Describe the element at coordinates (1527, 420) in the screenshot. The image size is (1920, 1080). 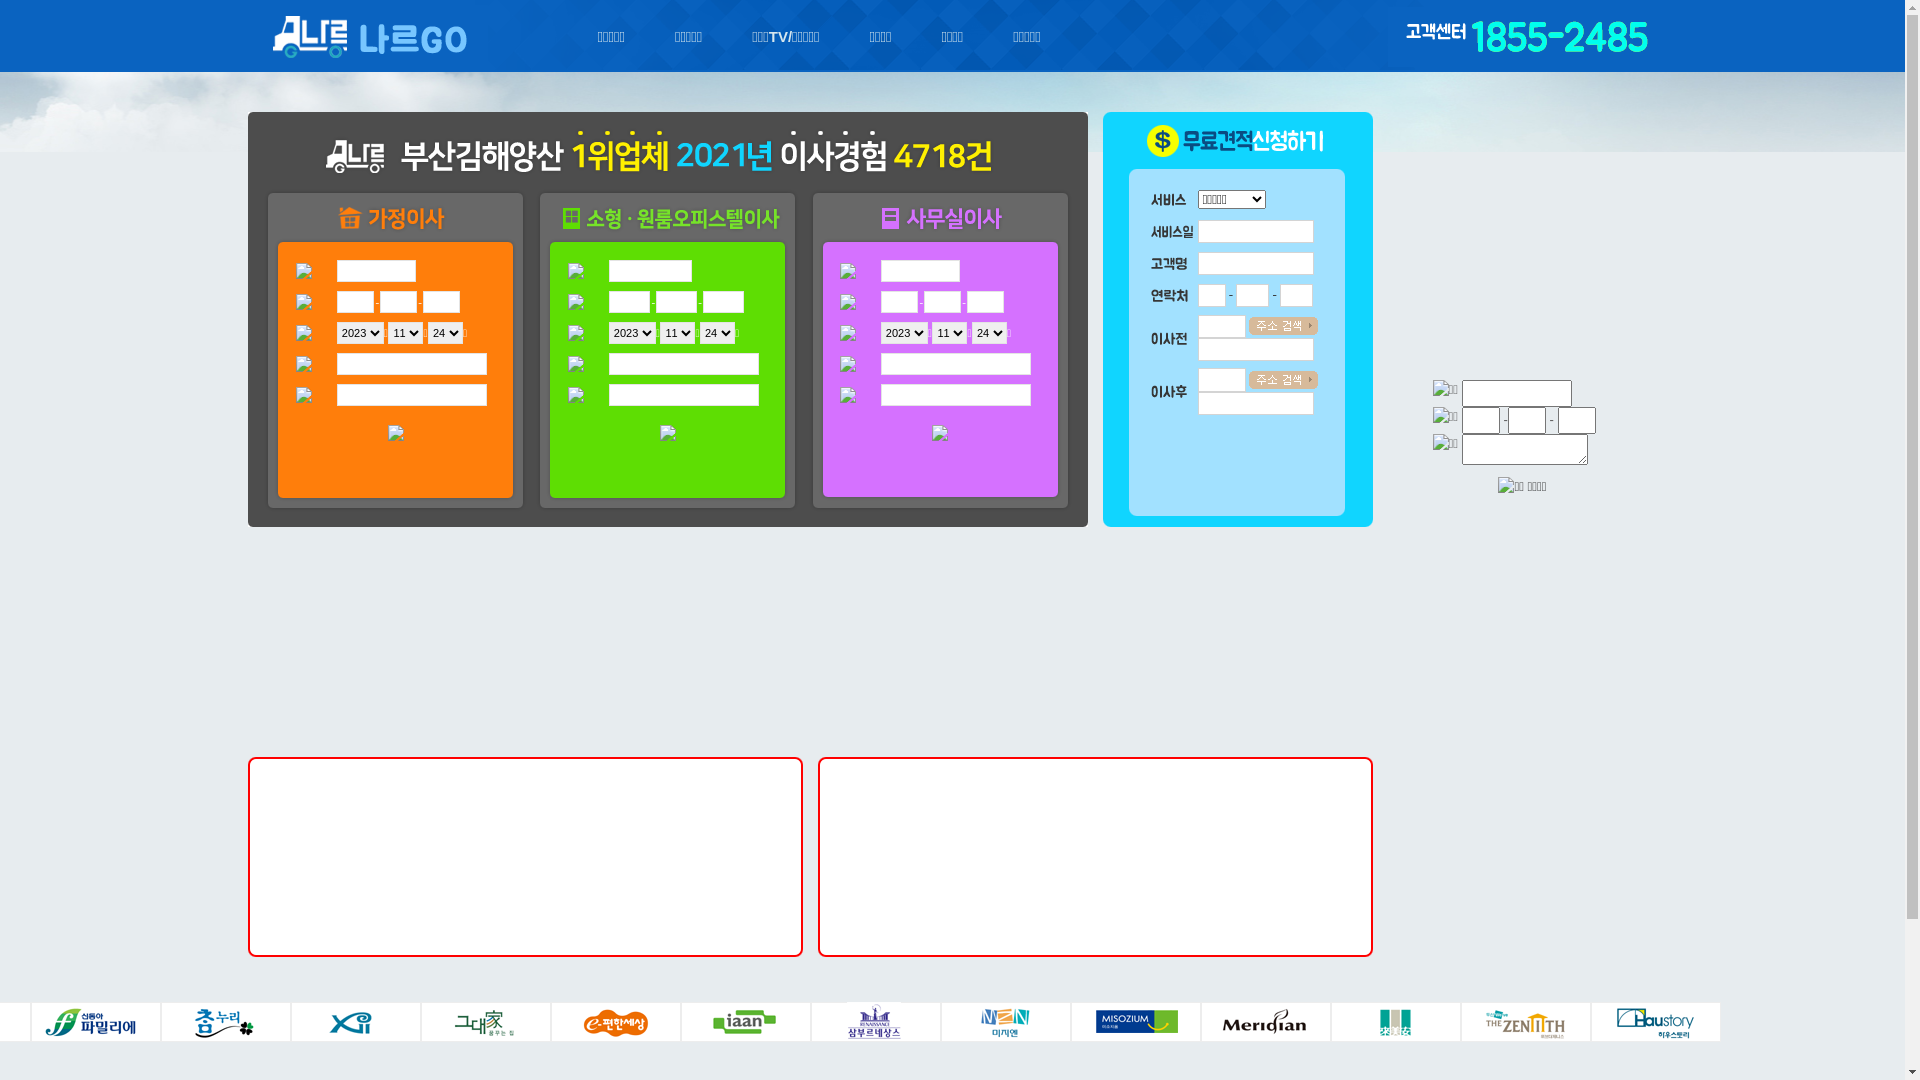
I see `input` at that location.